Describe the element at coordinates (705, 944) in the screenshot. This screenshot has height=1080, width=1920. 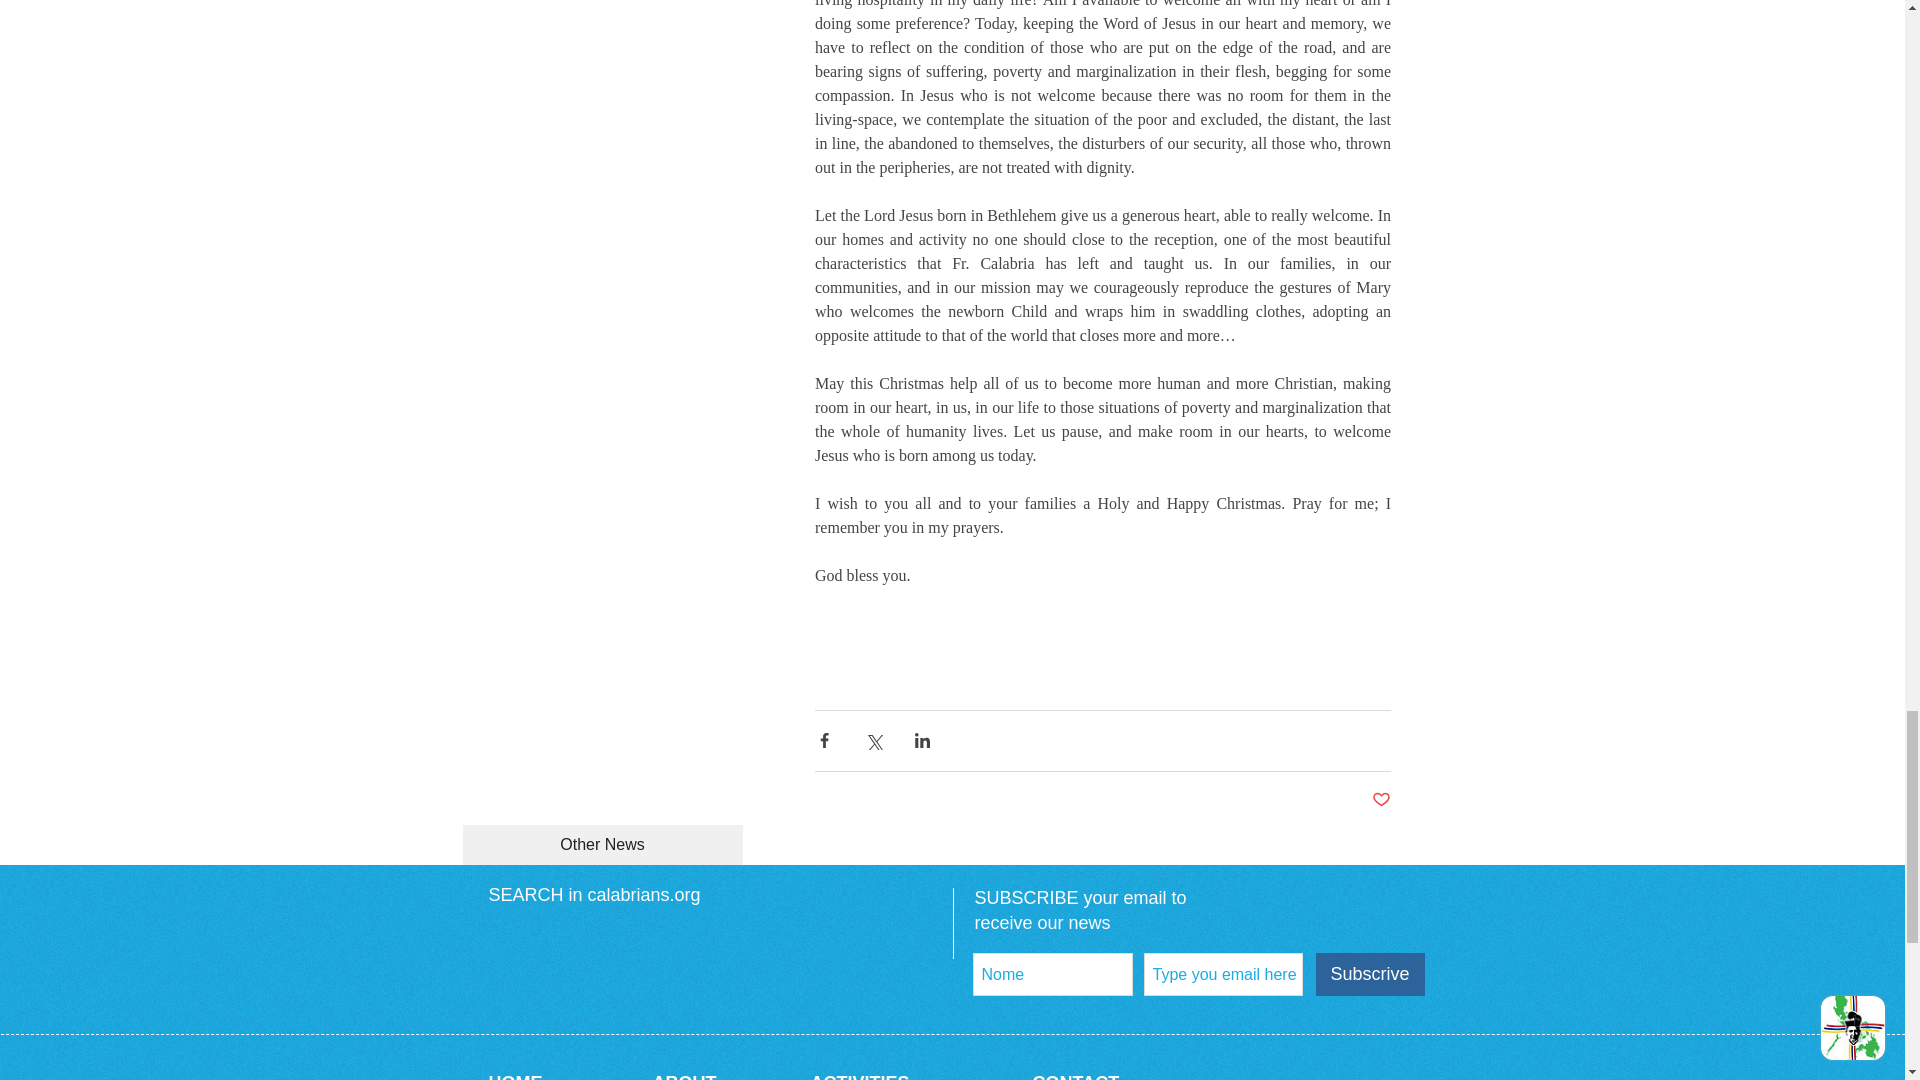
I see `Site Search` at that location.